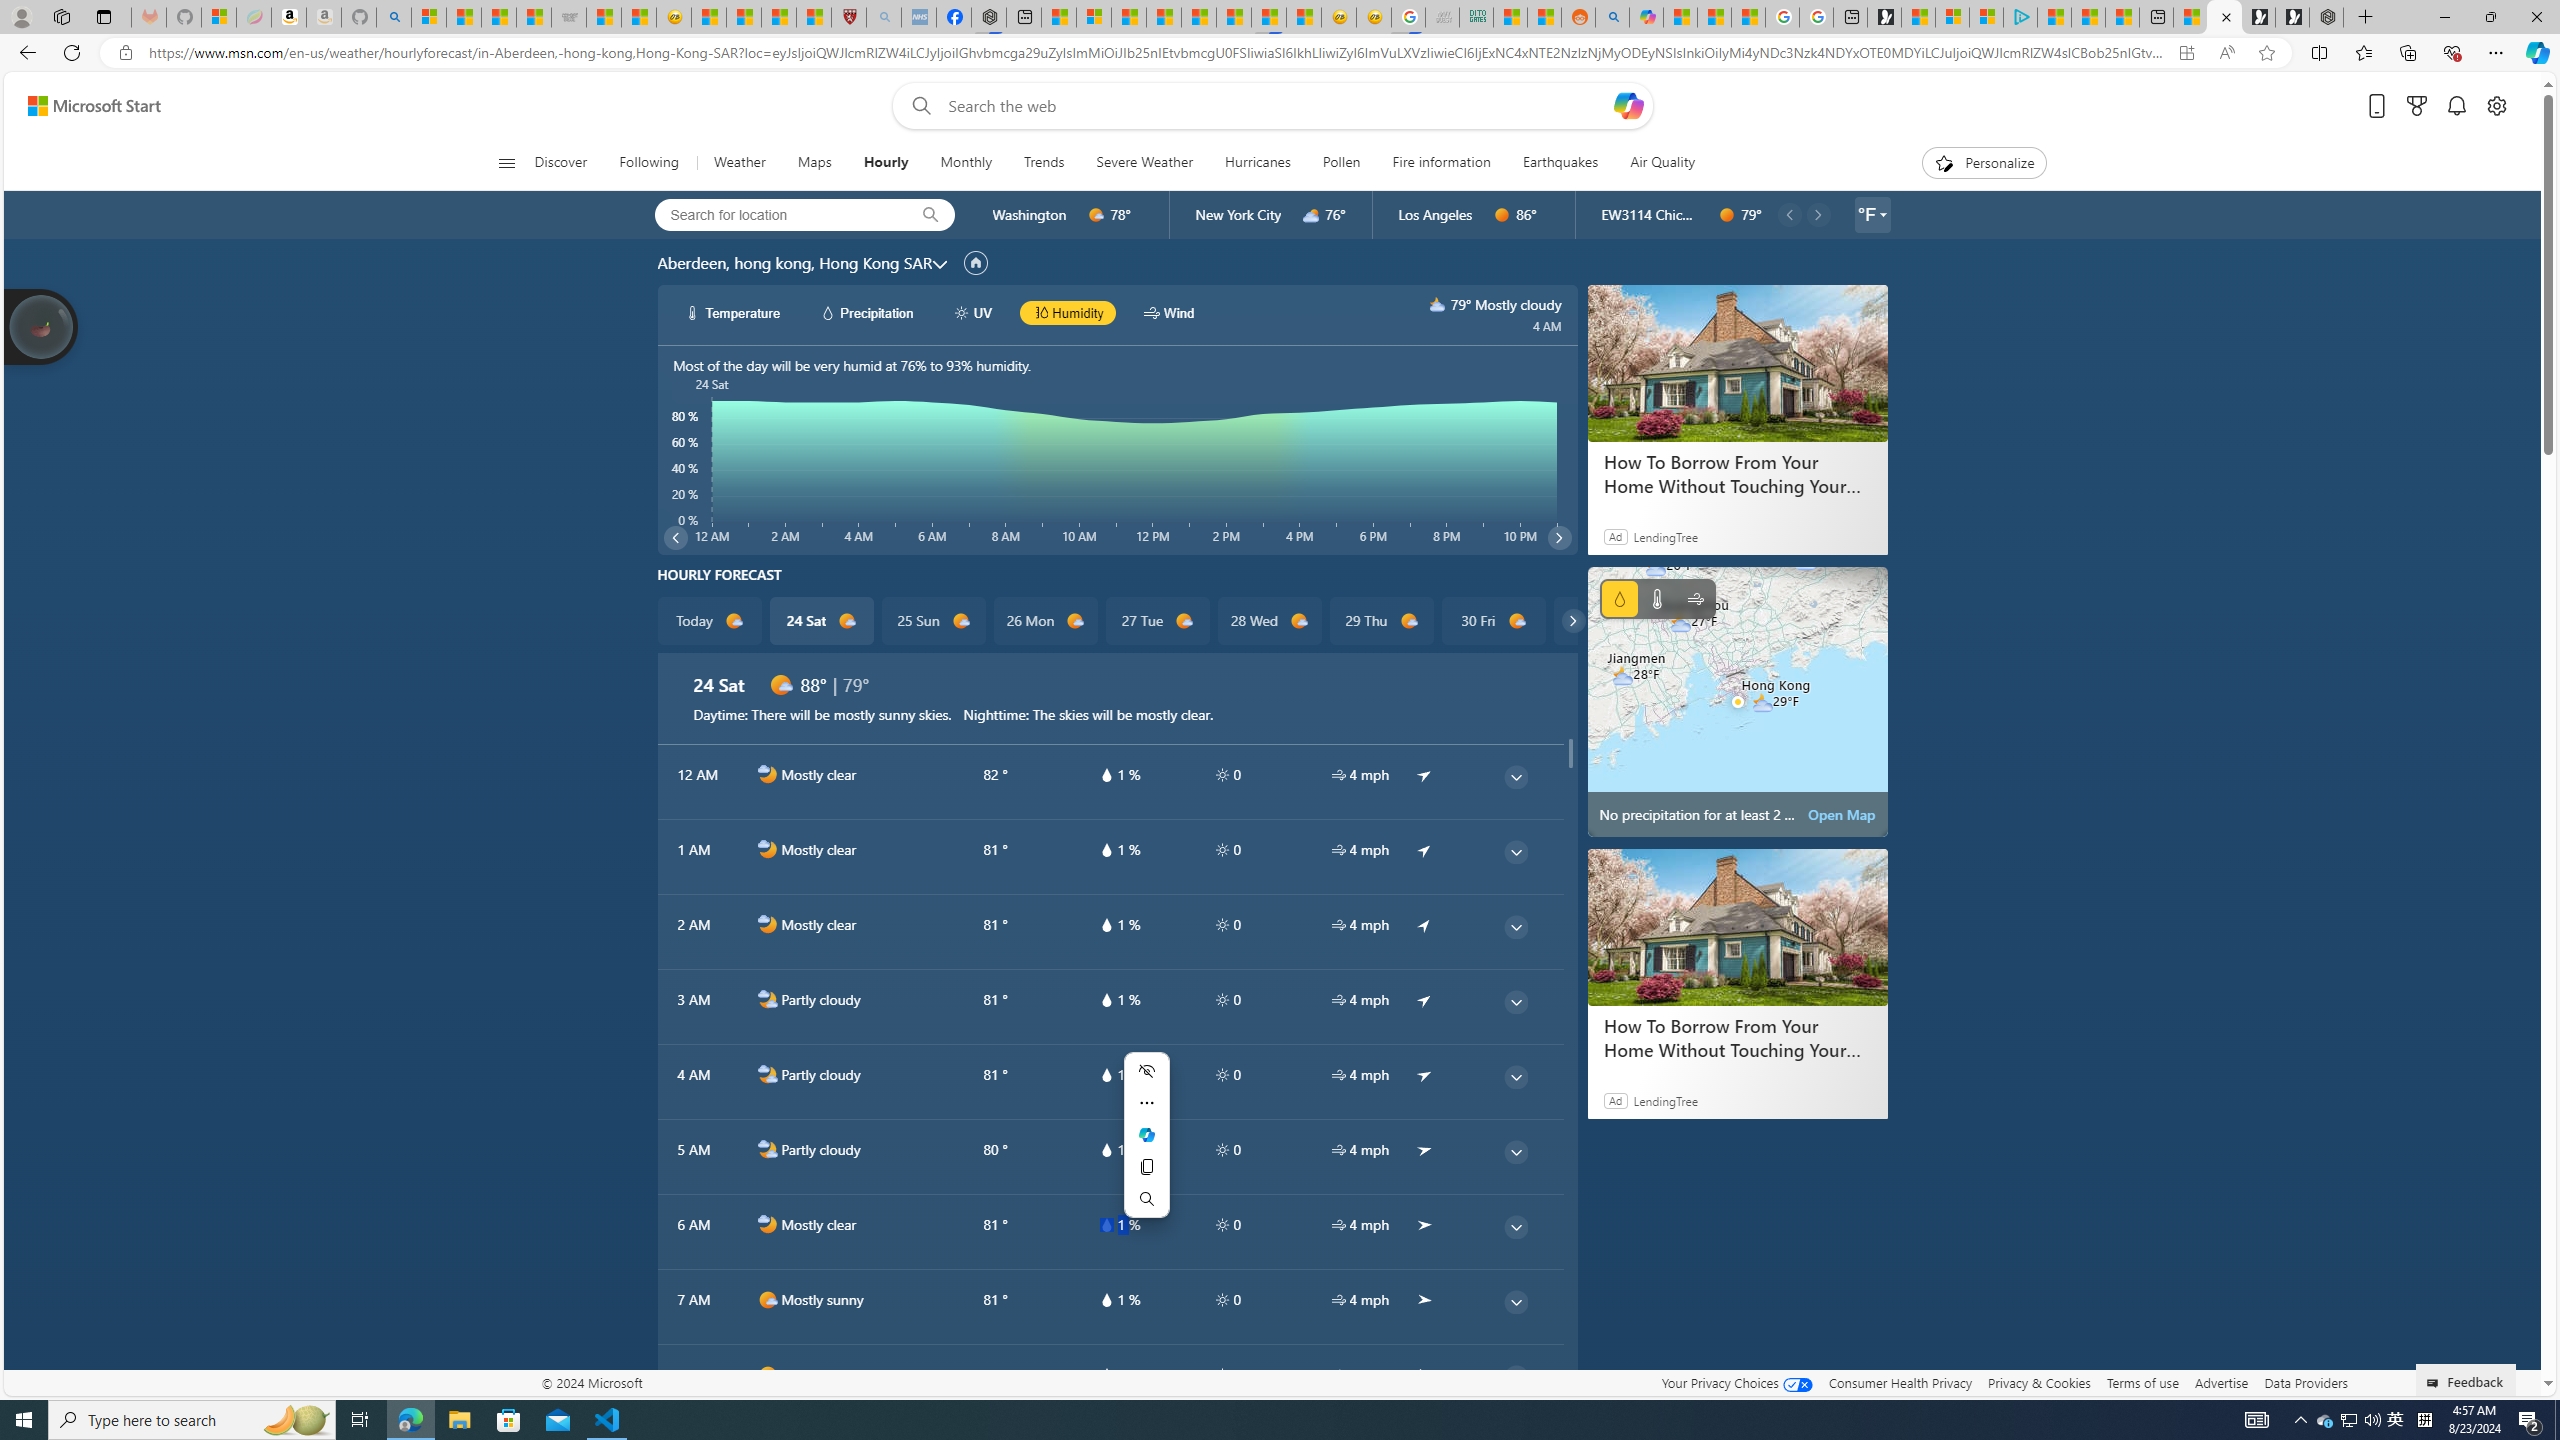 The height and width of the screenshot is (1440, 2560). What do you see at coordinates (1146, 1102) in the screenshot?
I see `More actions` at bounding box center [1146, 1102].